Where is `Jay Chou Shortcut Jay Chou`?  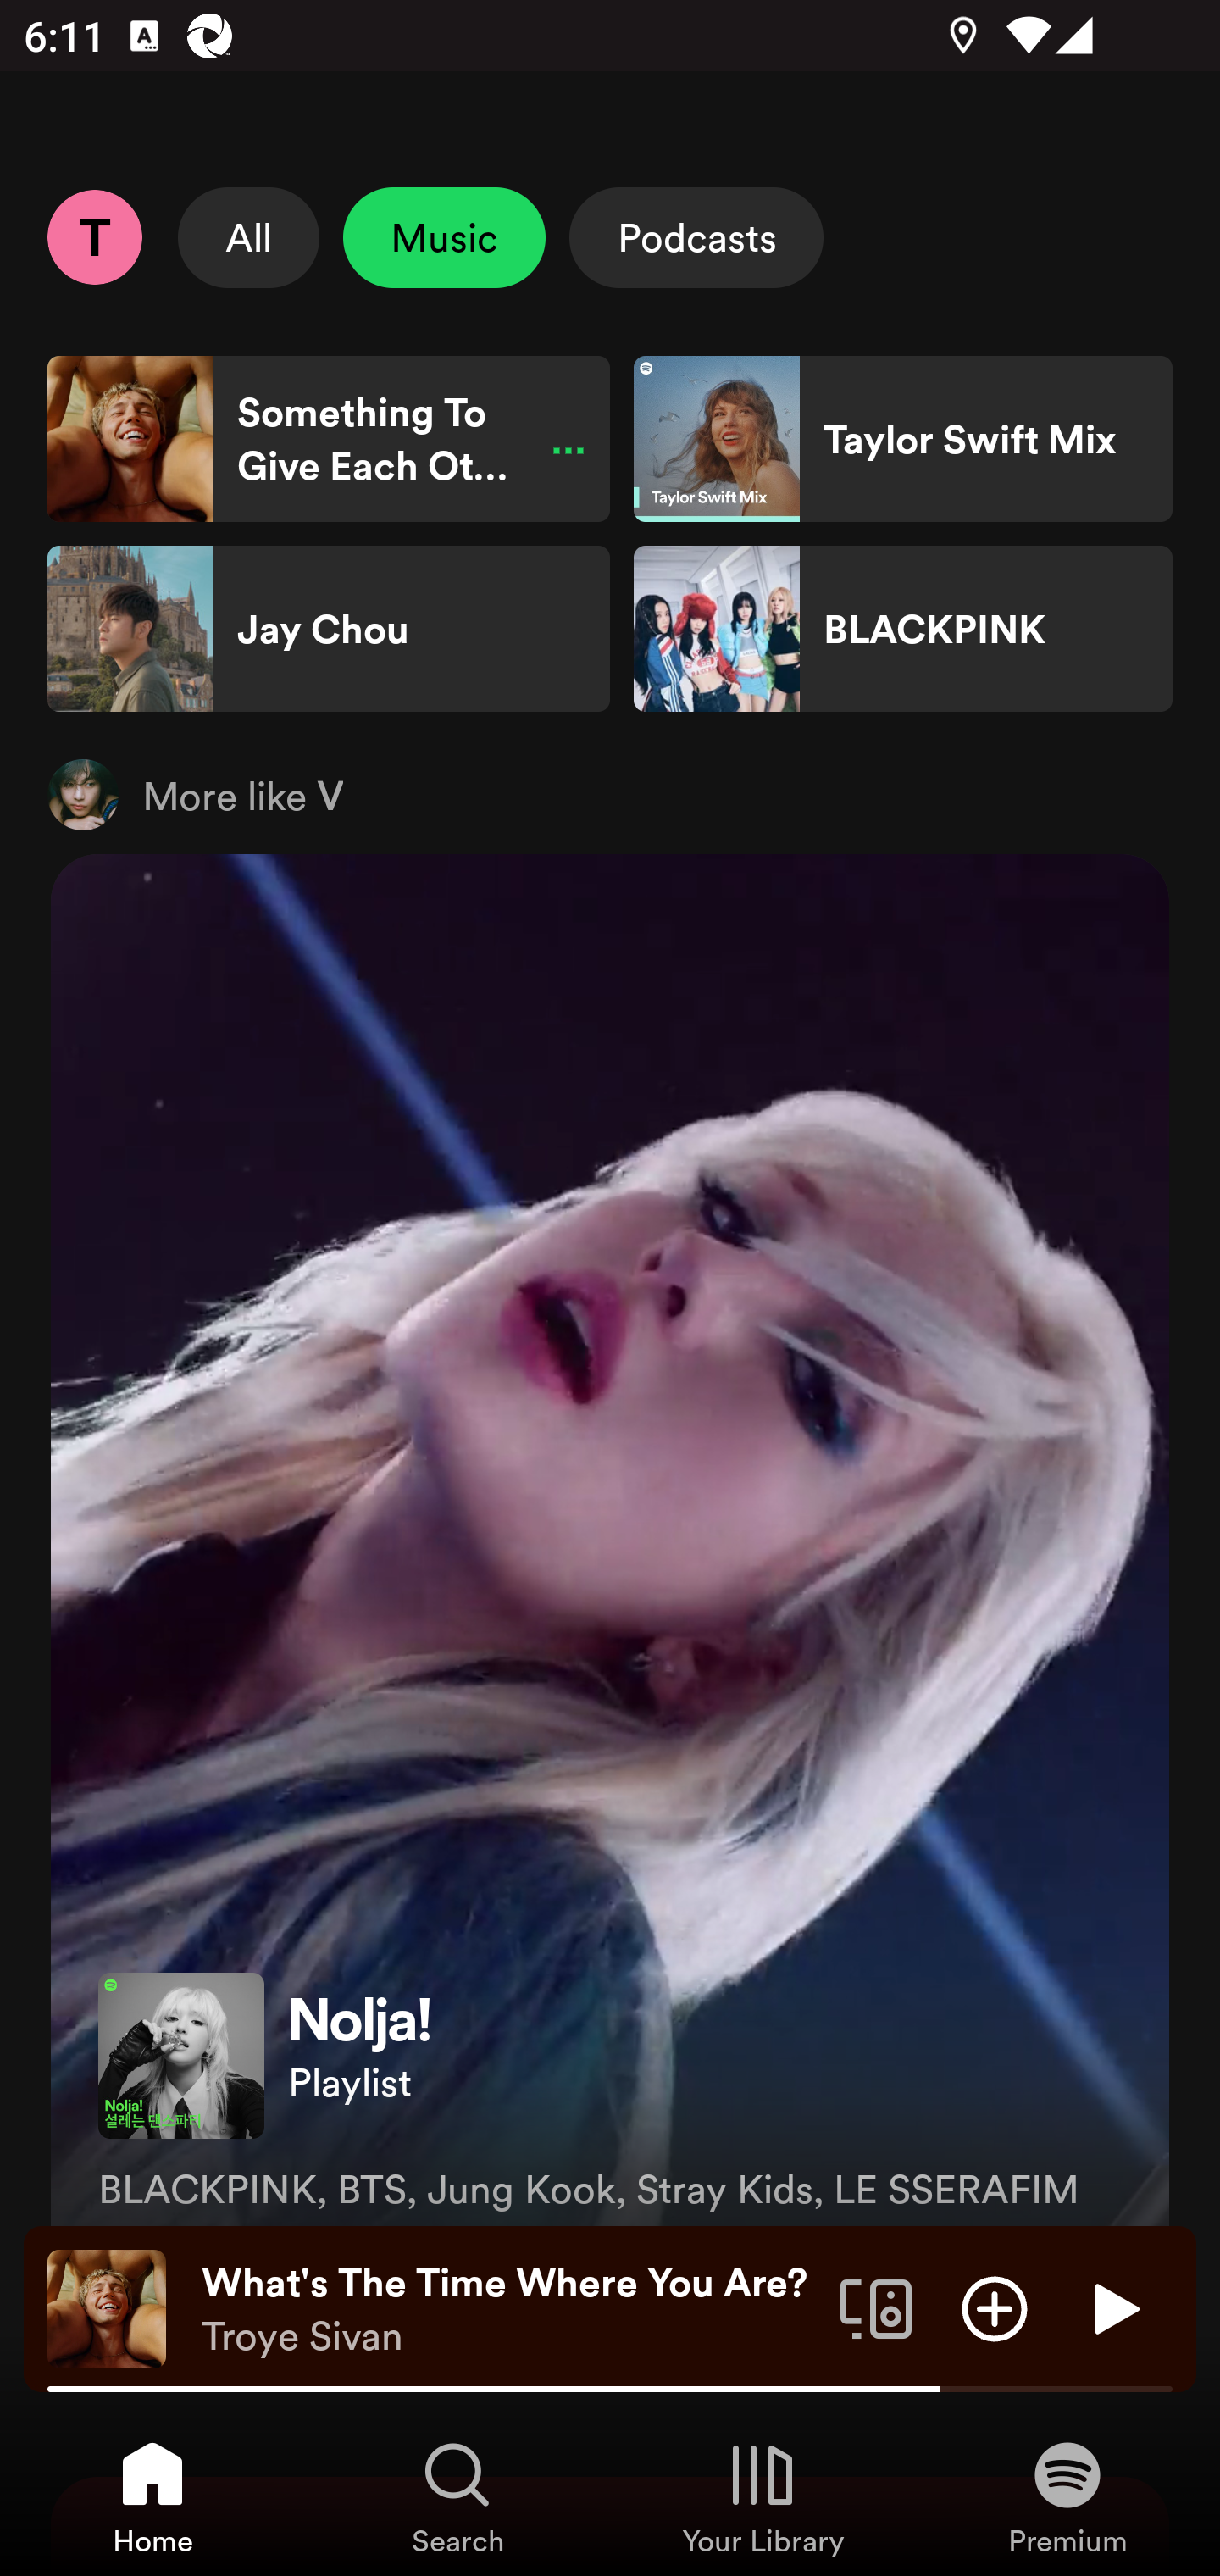
Jay Chou Shortcut Jay Chou is located at coordinates (329, 629).